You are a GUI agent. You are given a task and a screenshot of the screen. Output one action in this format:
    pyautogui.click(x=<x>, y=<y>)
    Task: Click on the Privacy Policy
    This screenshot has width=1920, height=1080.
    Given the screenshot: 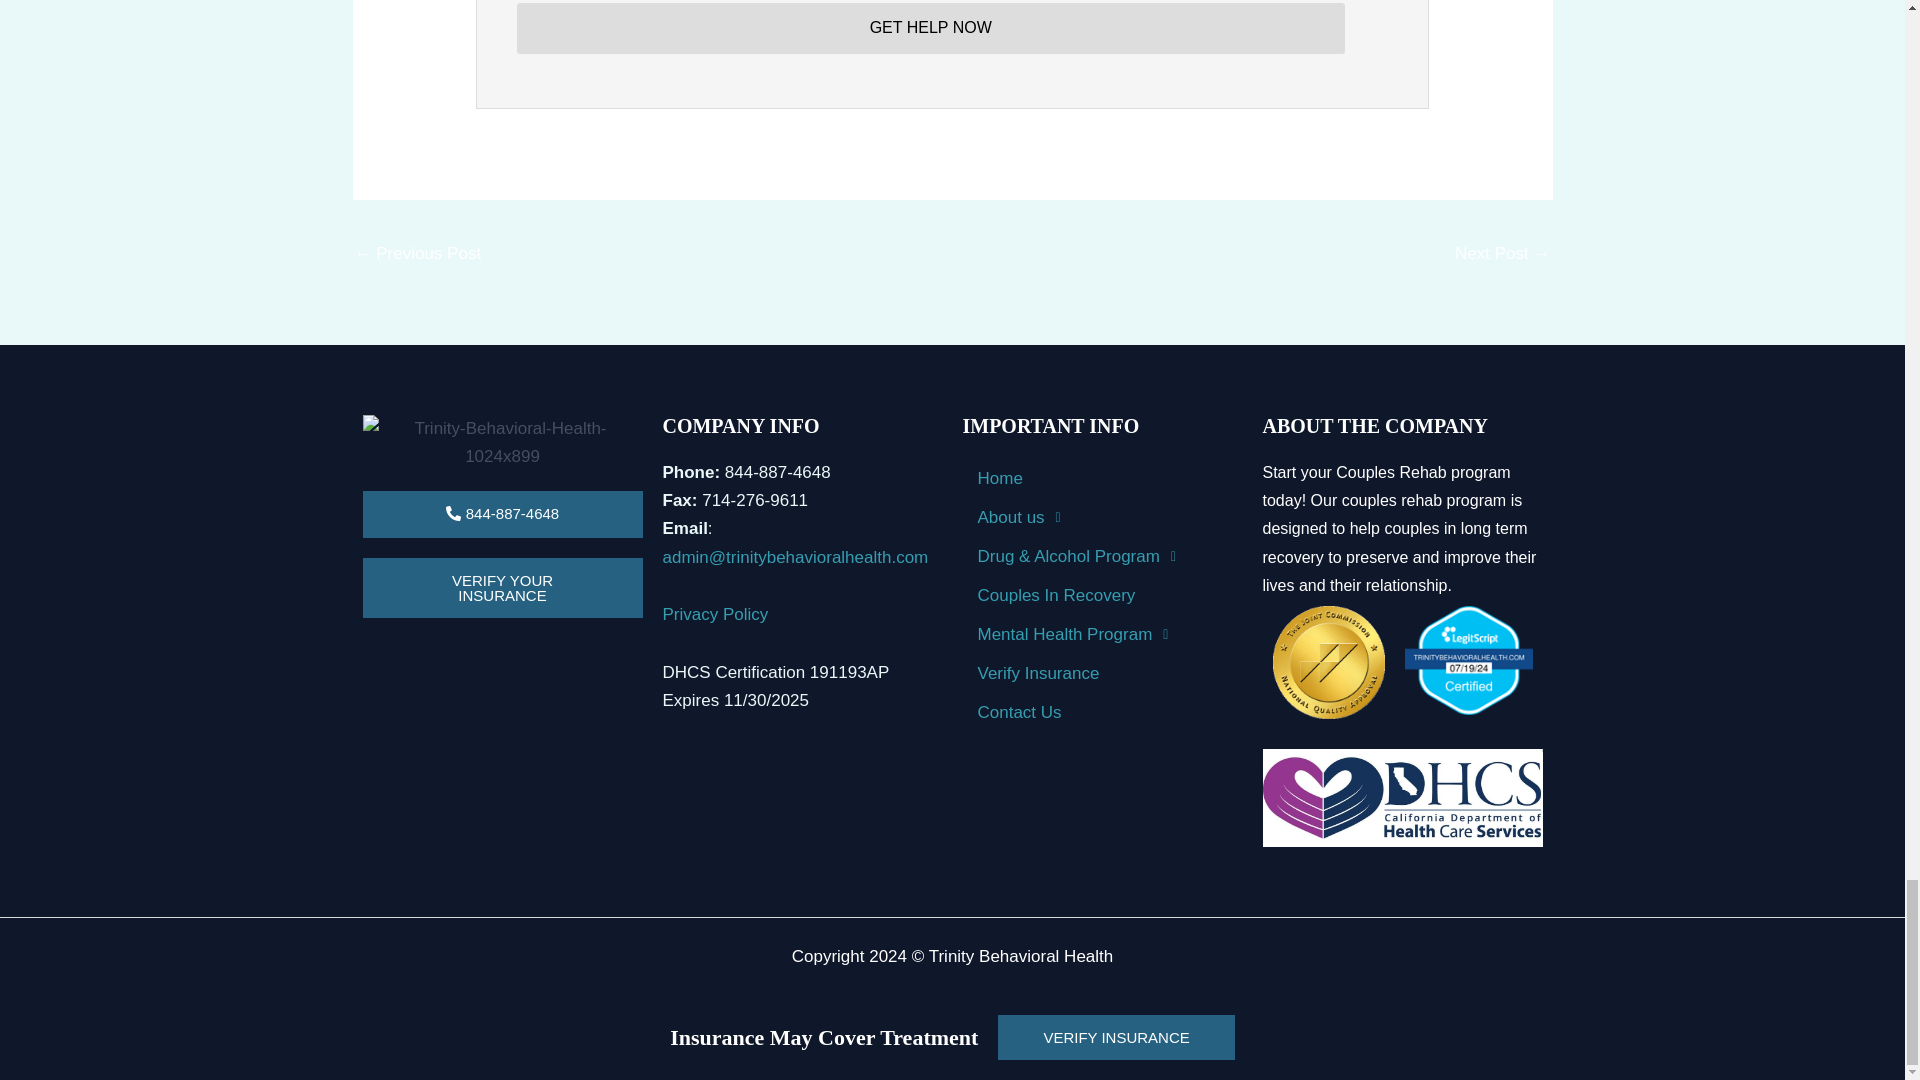 What is the action you would take?
    pyautogui.click(x=715, y=614)
    